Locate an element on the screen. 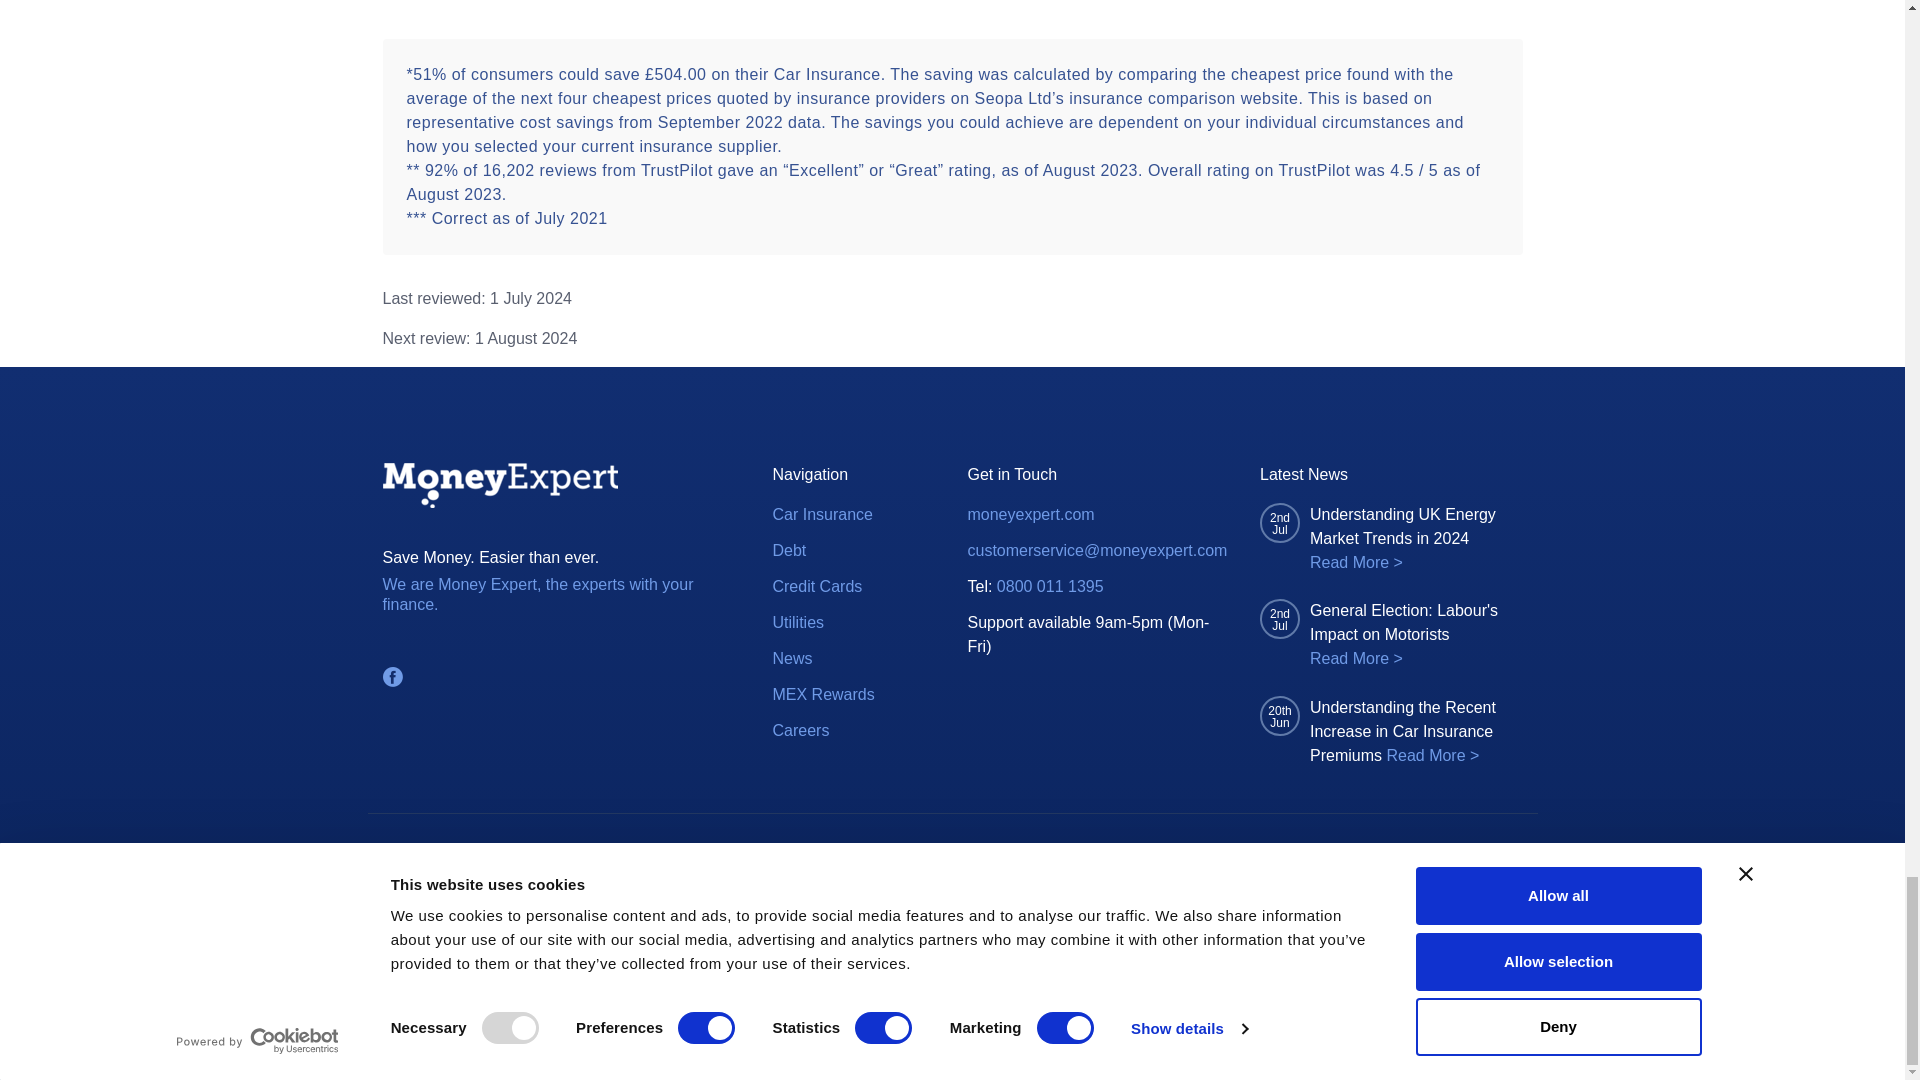 The image size is (1920, 1080). News is located at coordinates (792, 658).